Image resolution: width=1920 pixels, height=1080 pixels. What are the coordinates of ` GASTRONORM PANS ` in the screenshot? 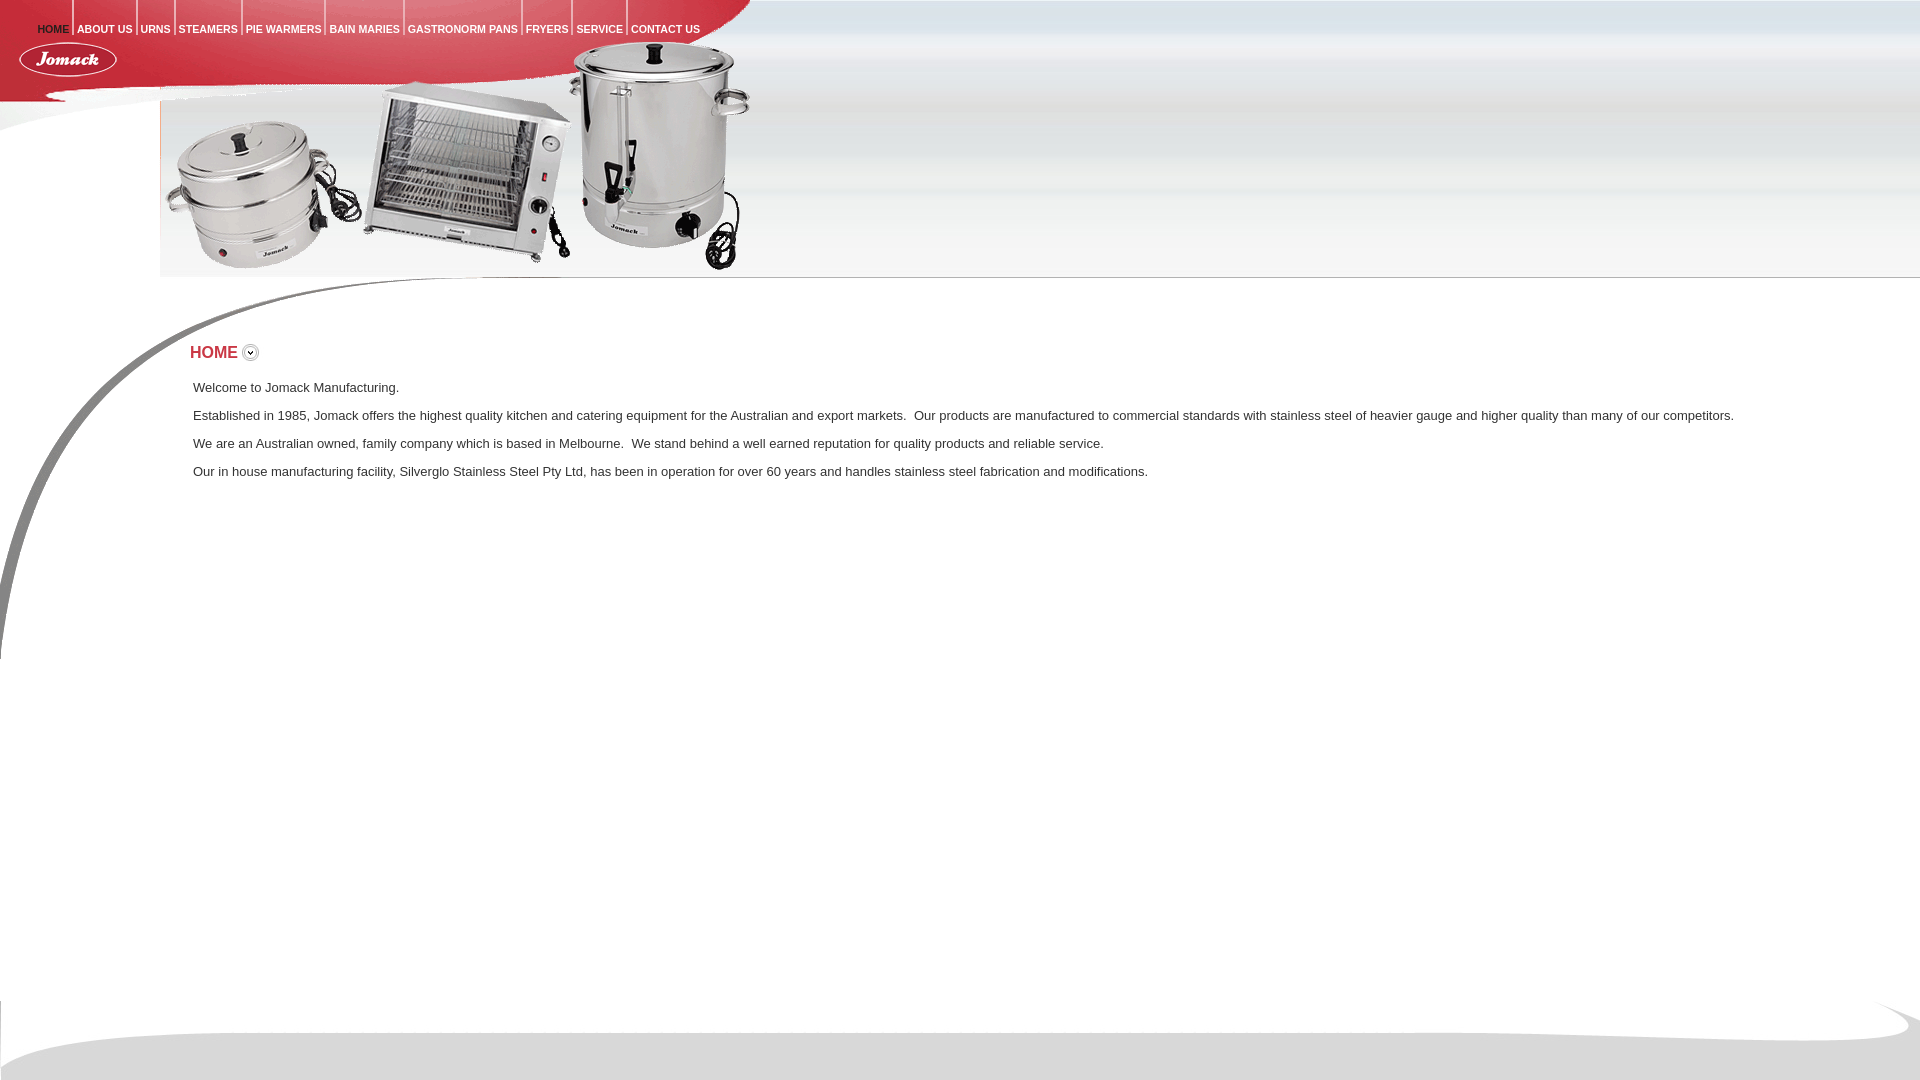 It's located at (463, 29).